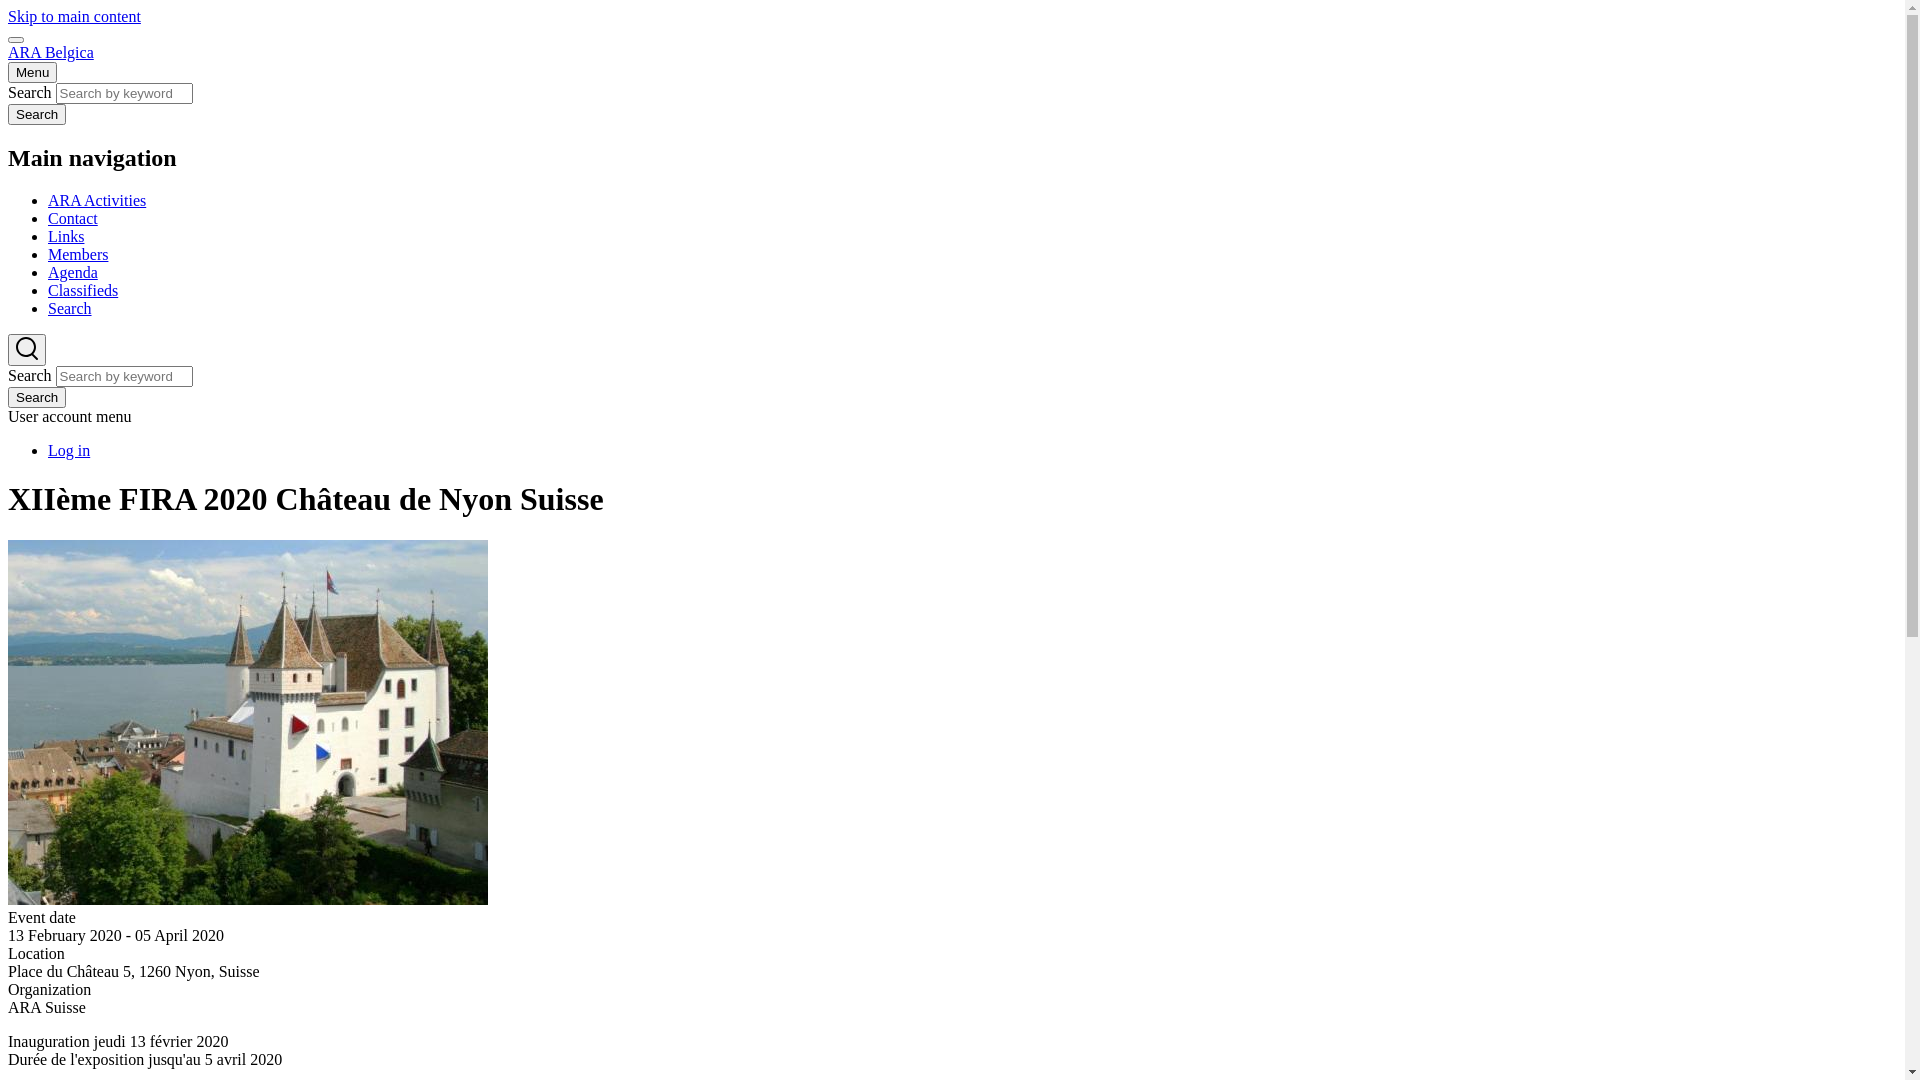  What do you see at coordinates (66, 236) in the screenshot?
I see `Links` at bounding box center [66, 236].